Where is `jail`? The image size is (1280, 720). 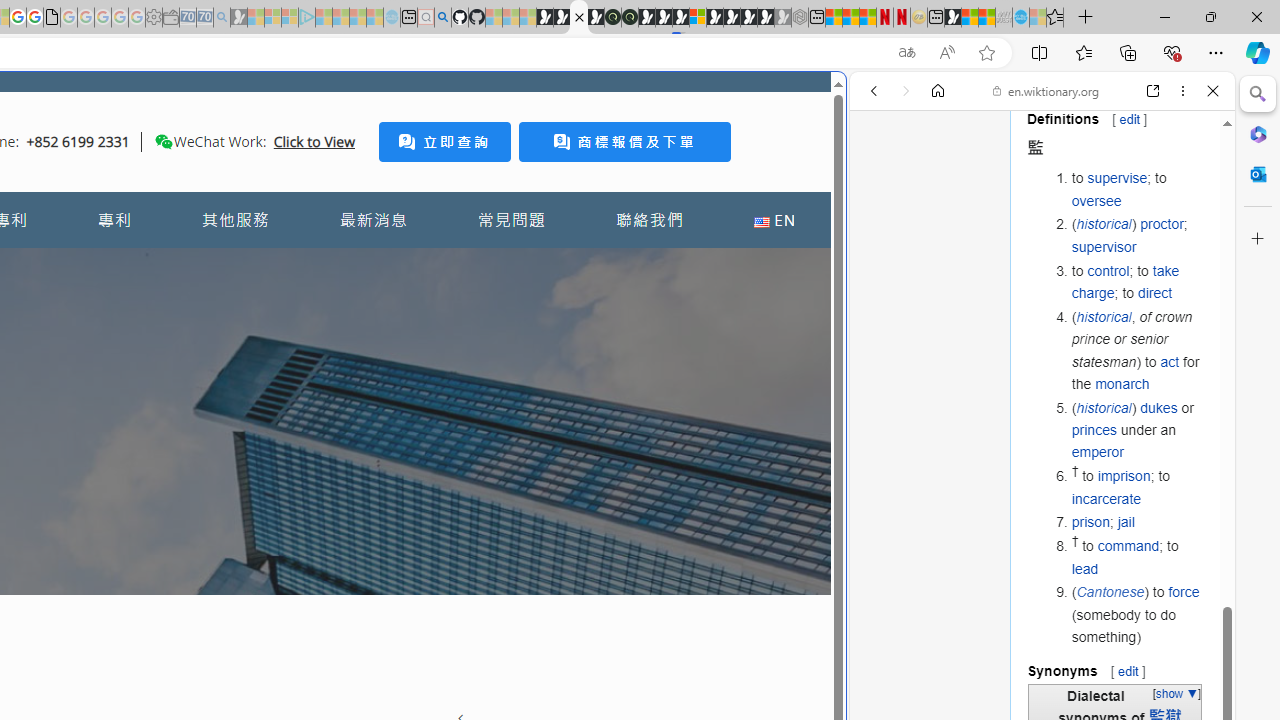
jail is located at coordinates (1126, 522).